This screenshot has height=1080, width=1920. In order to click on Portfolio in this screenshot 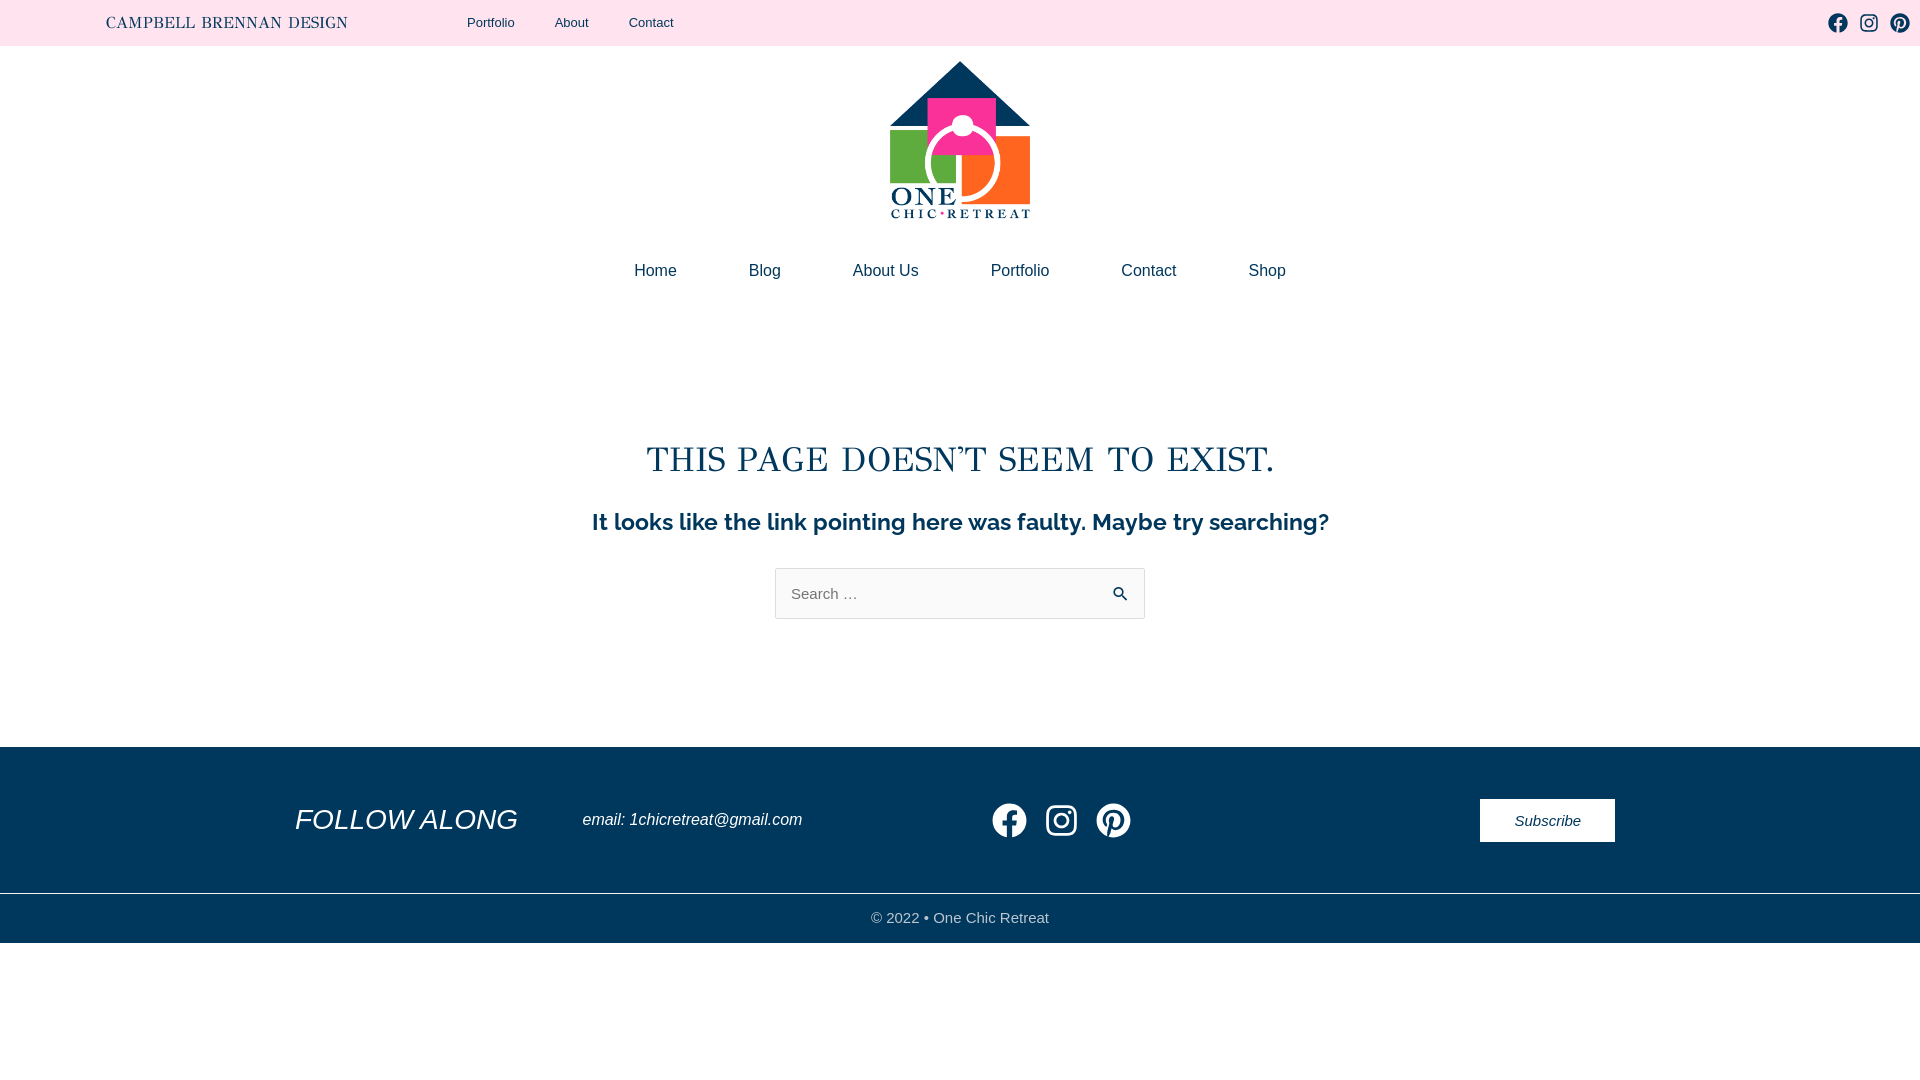, I will do `click(491, 23)`.